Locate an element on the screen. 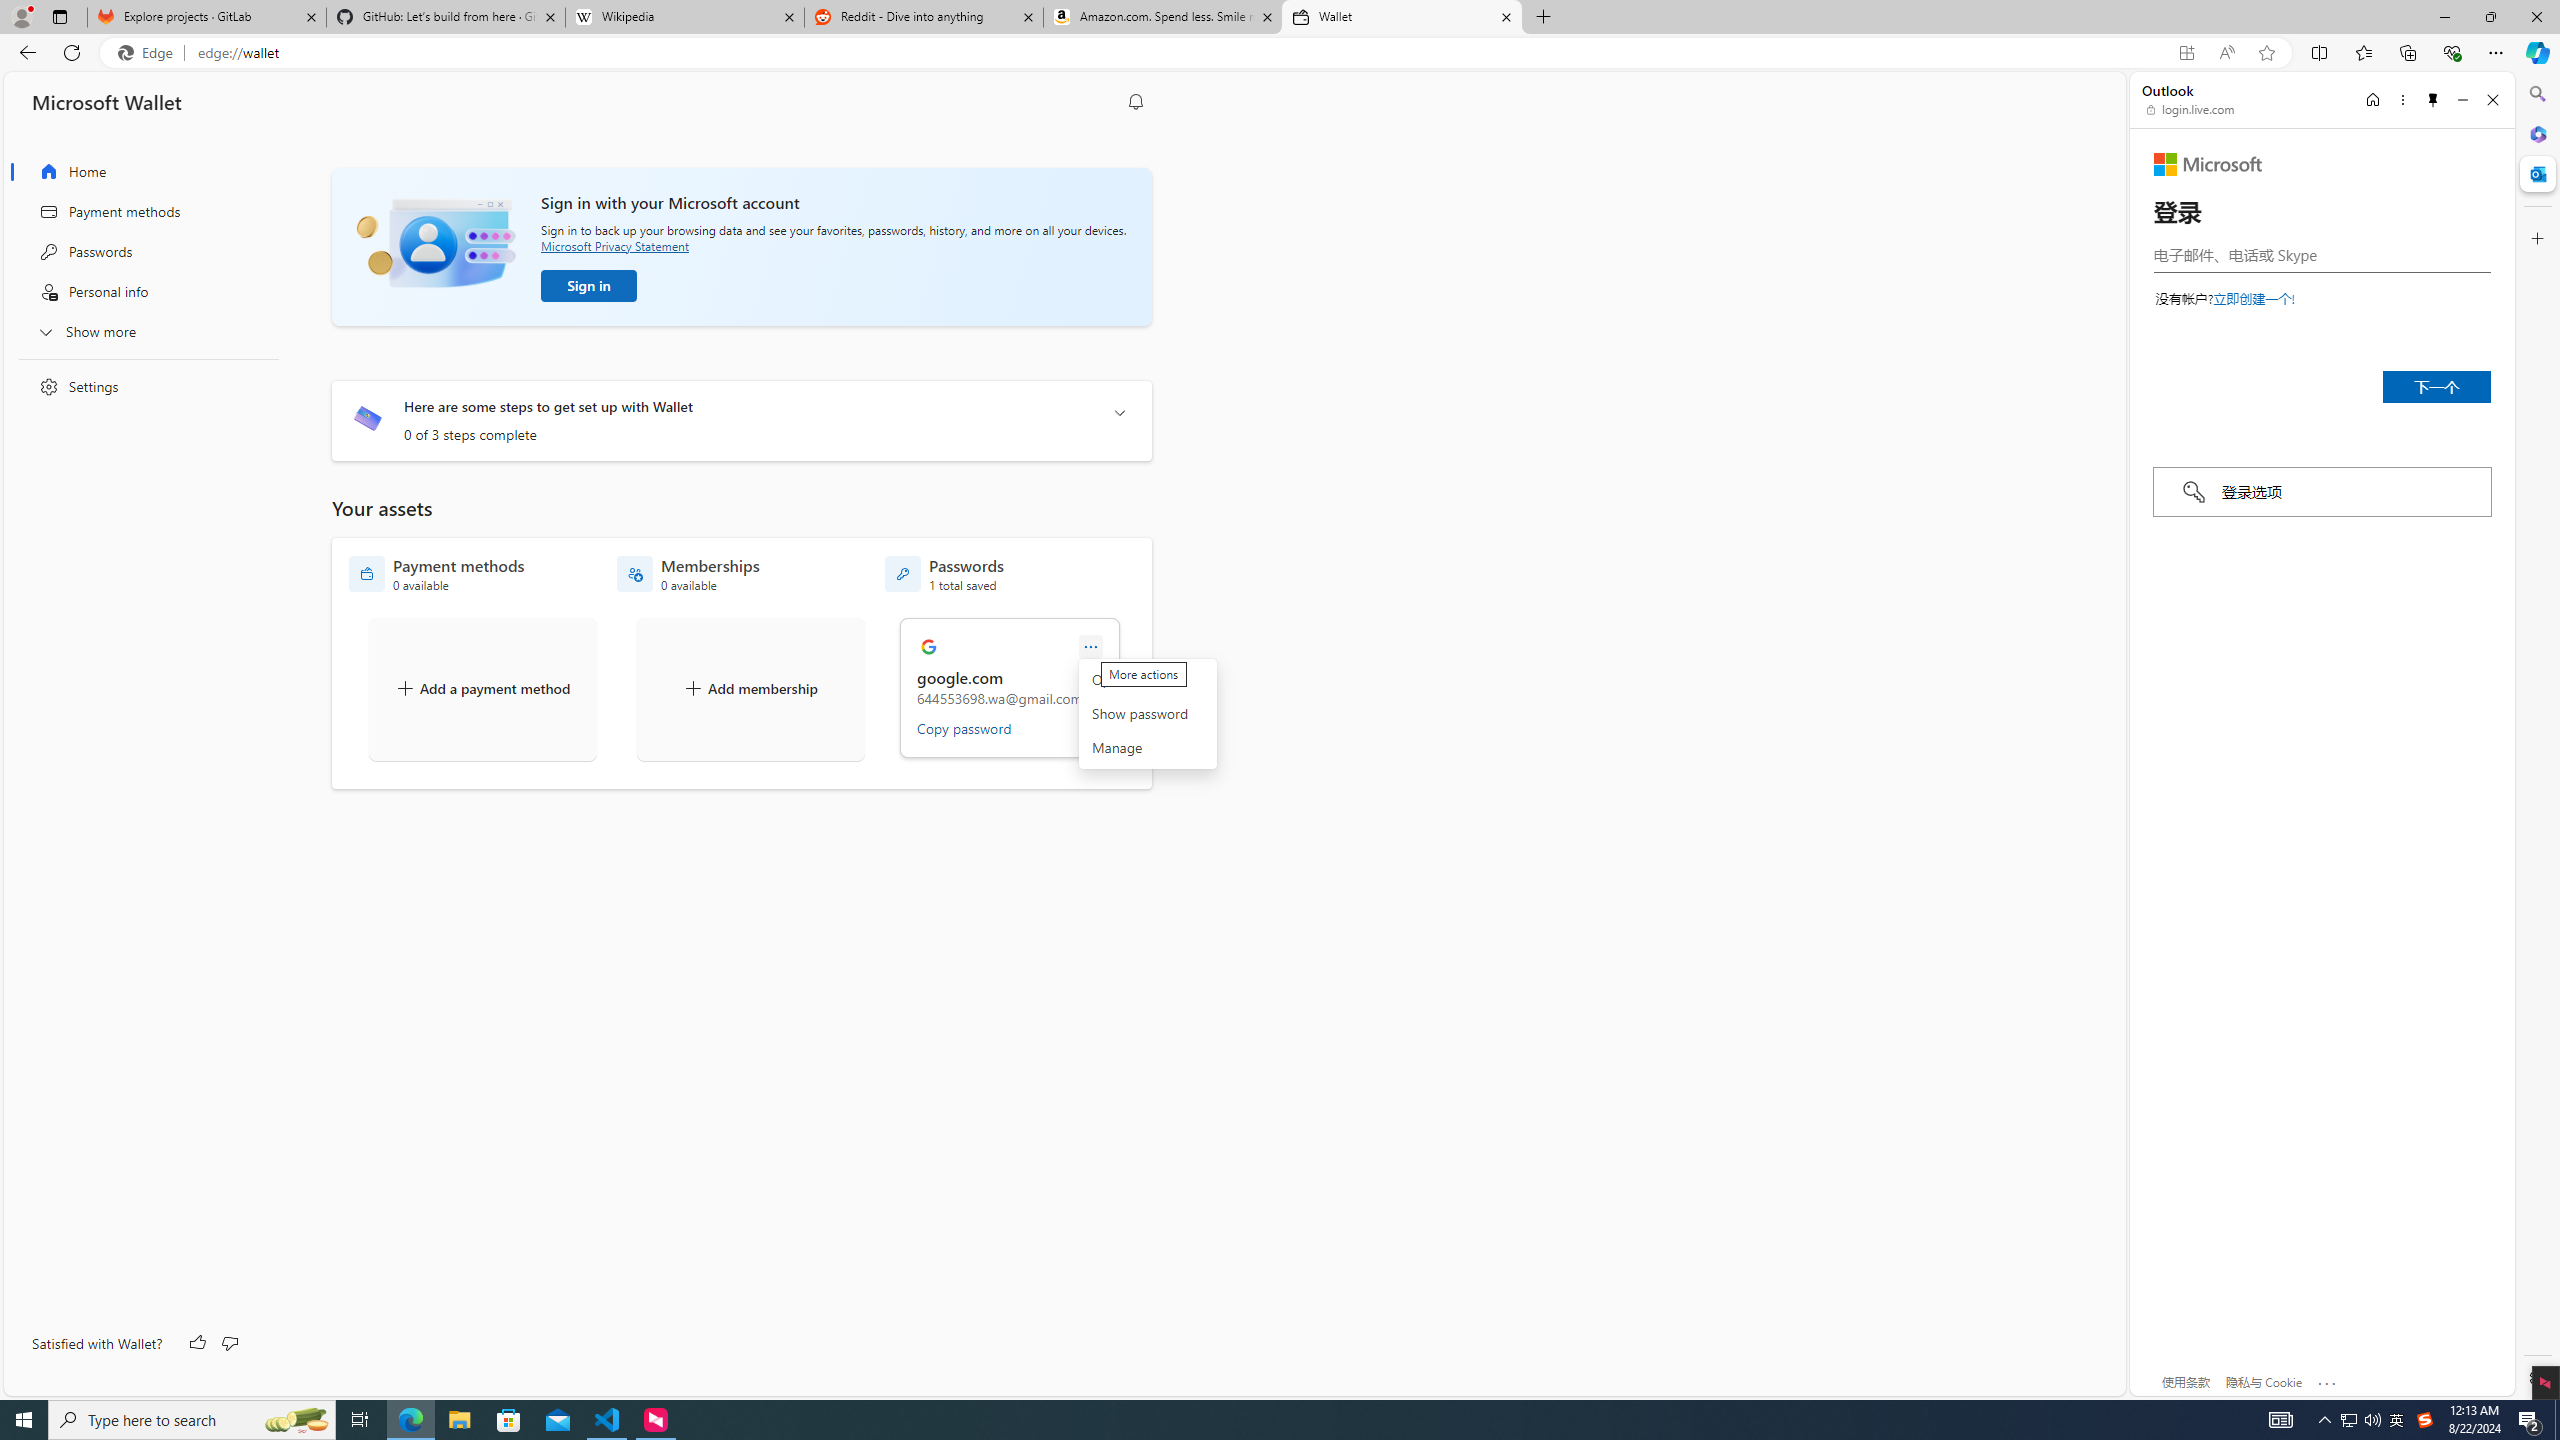  Add membership is located at coordinates (751, 688).